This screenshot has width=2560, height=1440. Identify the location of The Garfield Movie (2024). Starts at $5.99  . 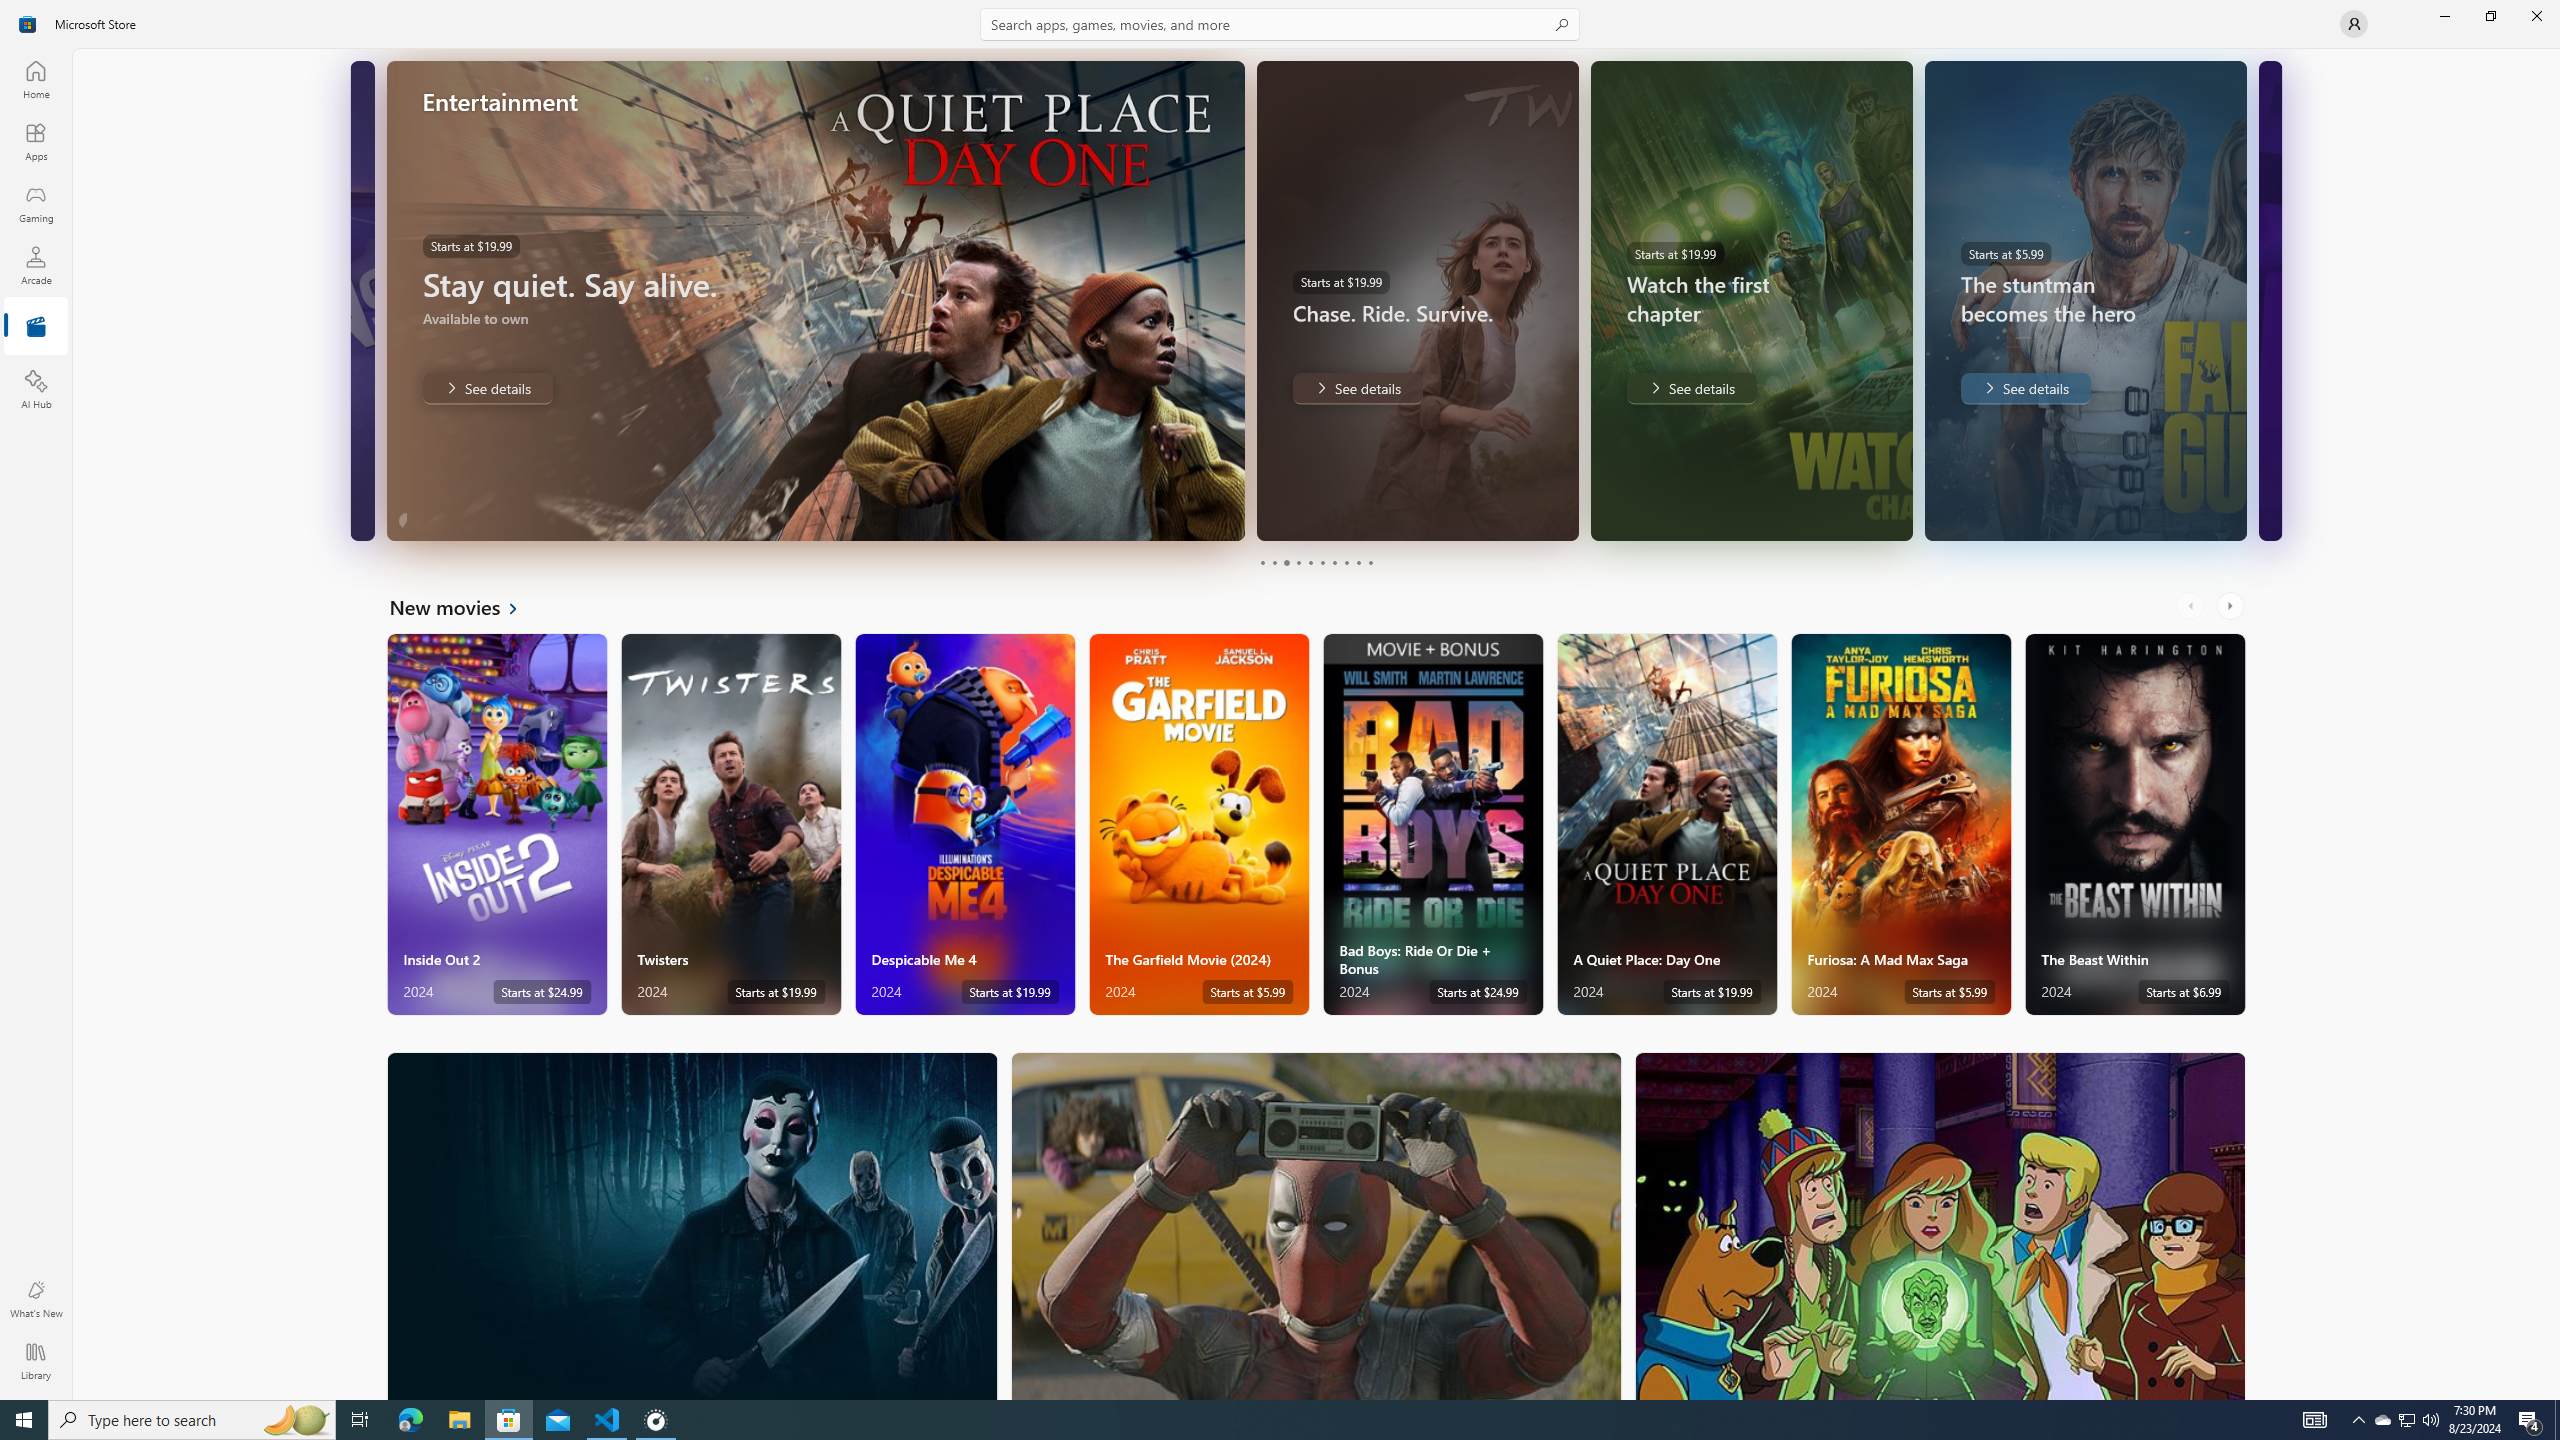
(1199, 824).